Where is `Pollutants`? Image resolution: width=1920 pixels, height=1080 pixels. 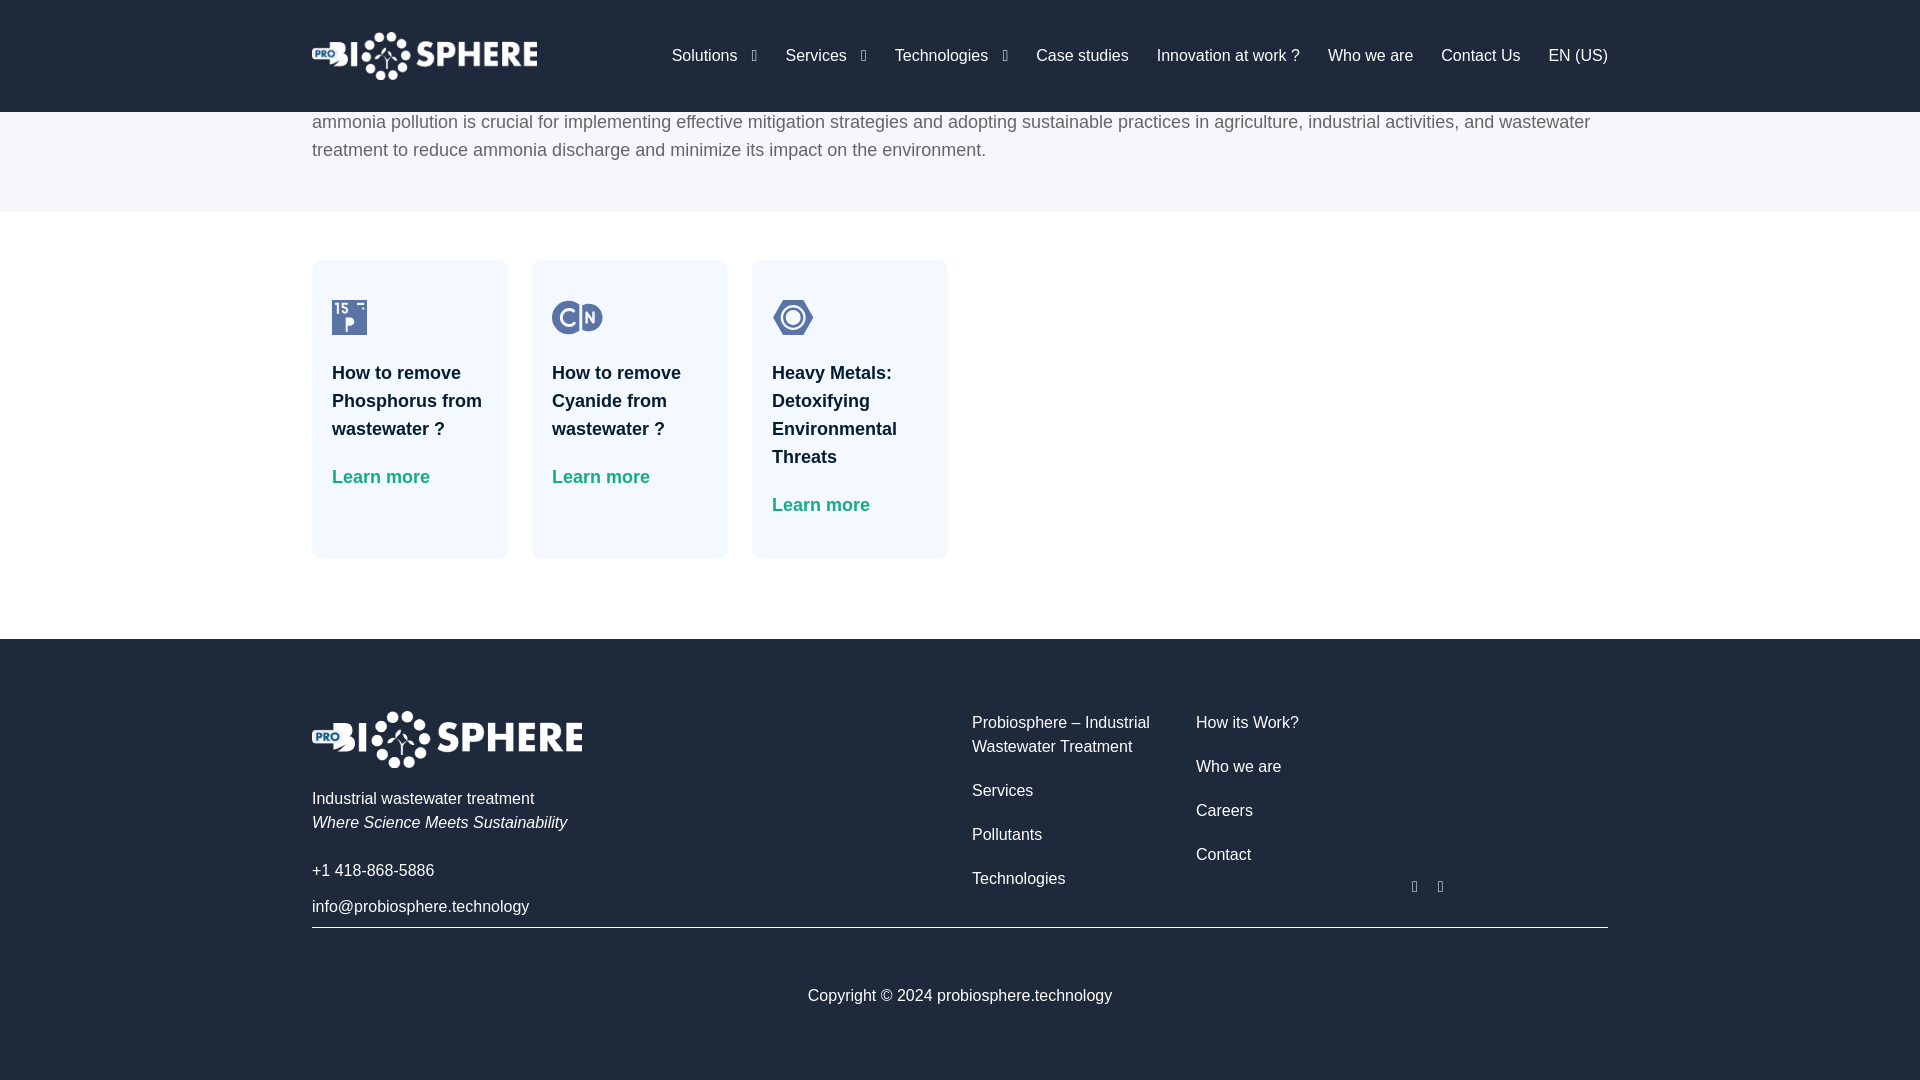 Pollutants is located at coordinates (1006, 834).